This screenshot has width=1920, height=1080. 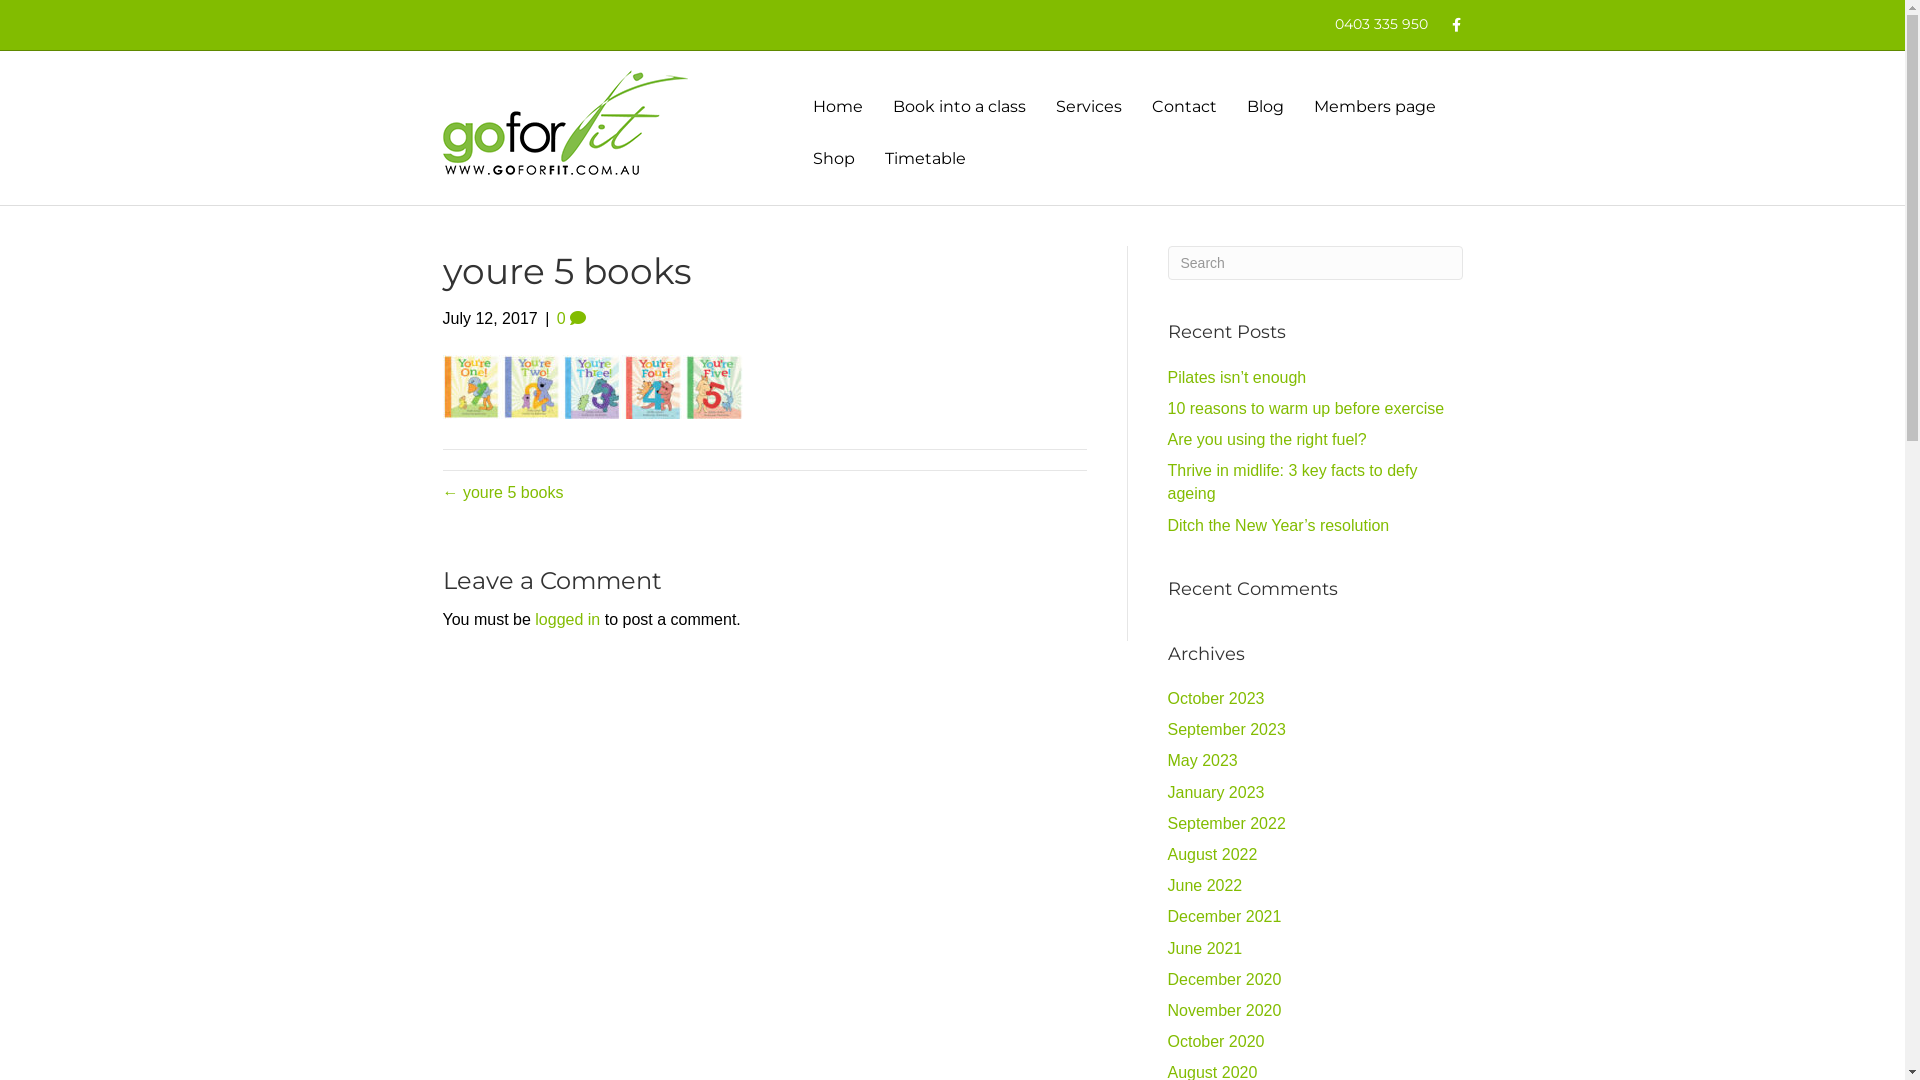 What do you see at coordinates (1268, 440) in the screenshot?
I see `Are you using the right fuel?` at bounding box center [1268, 440].